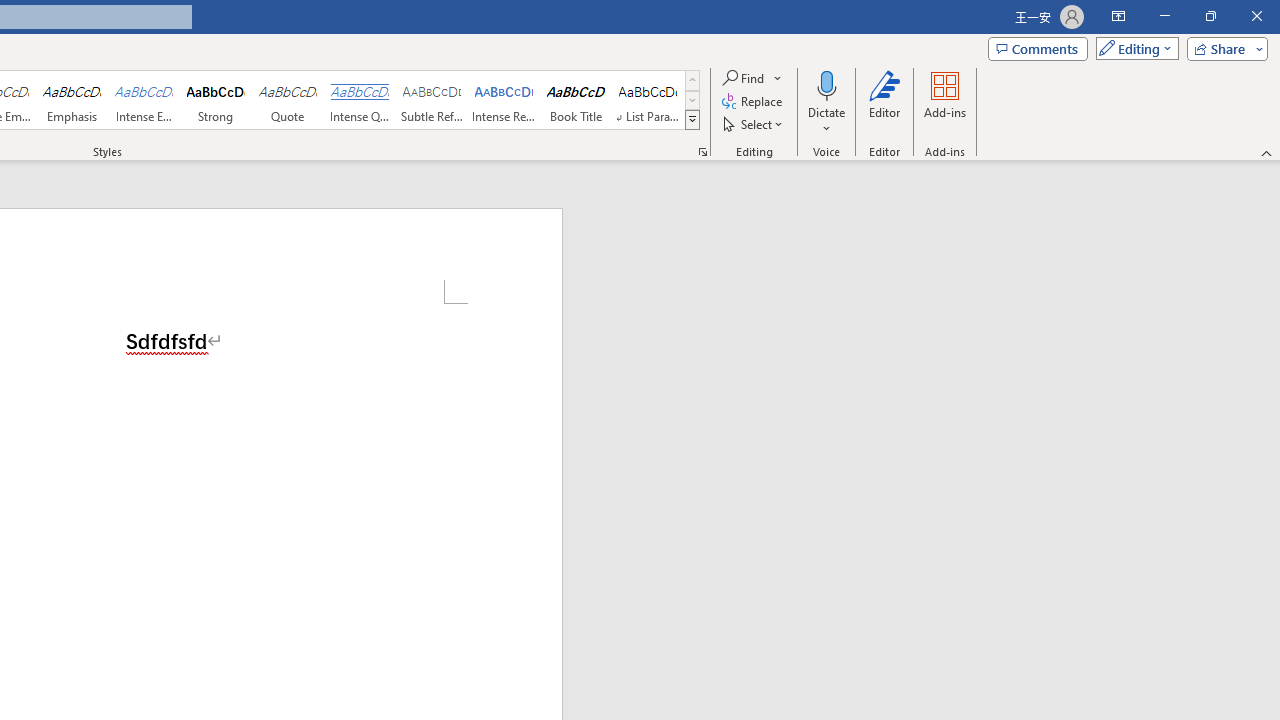 This screenshot has height=720, width=1280. What do you see at coordinates (432, 100) in the screenshot?
I see `Subtle Reference` at bounding box center [432, 100].